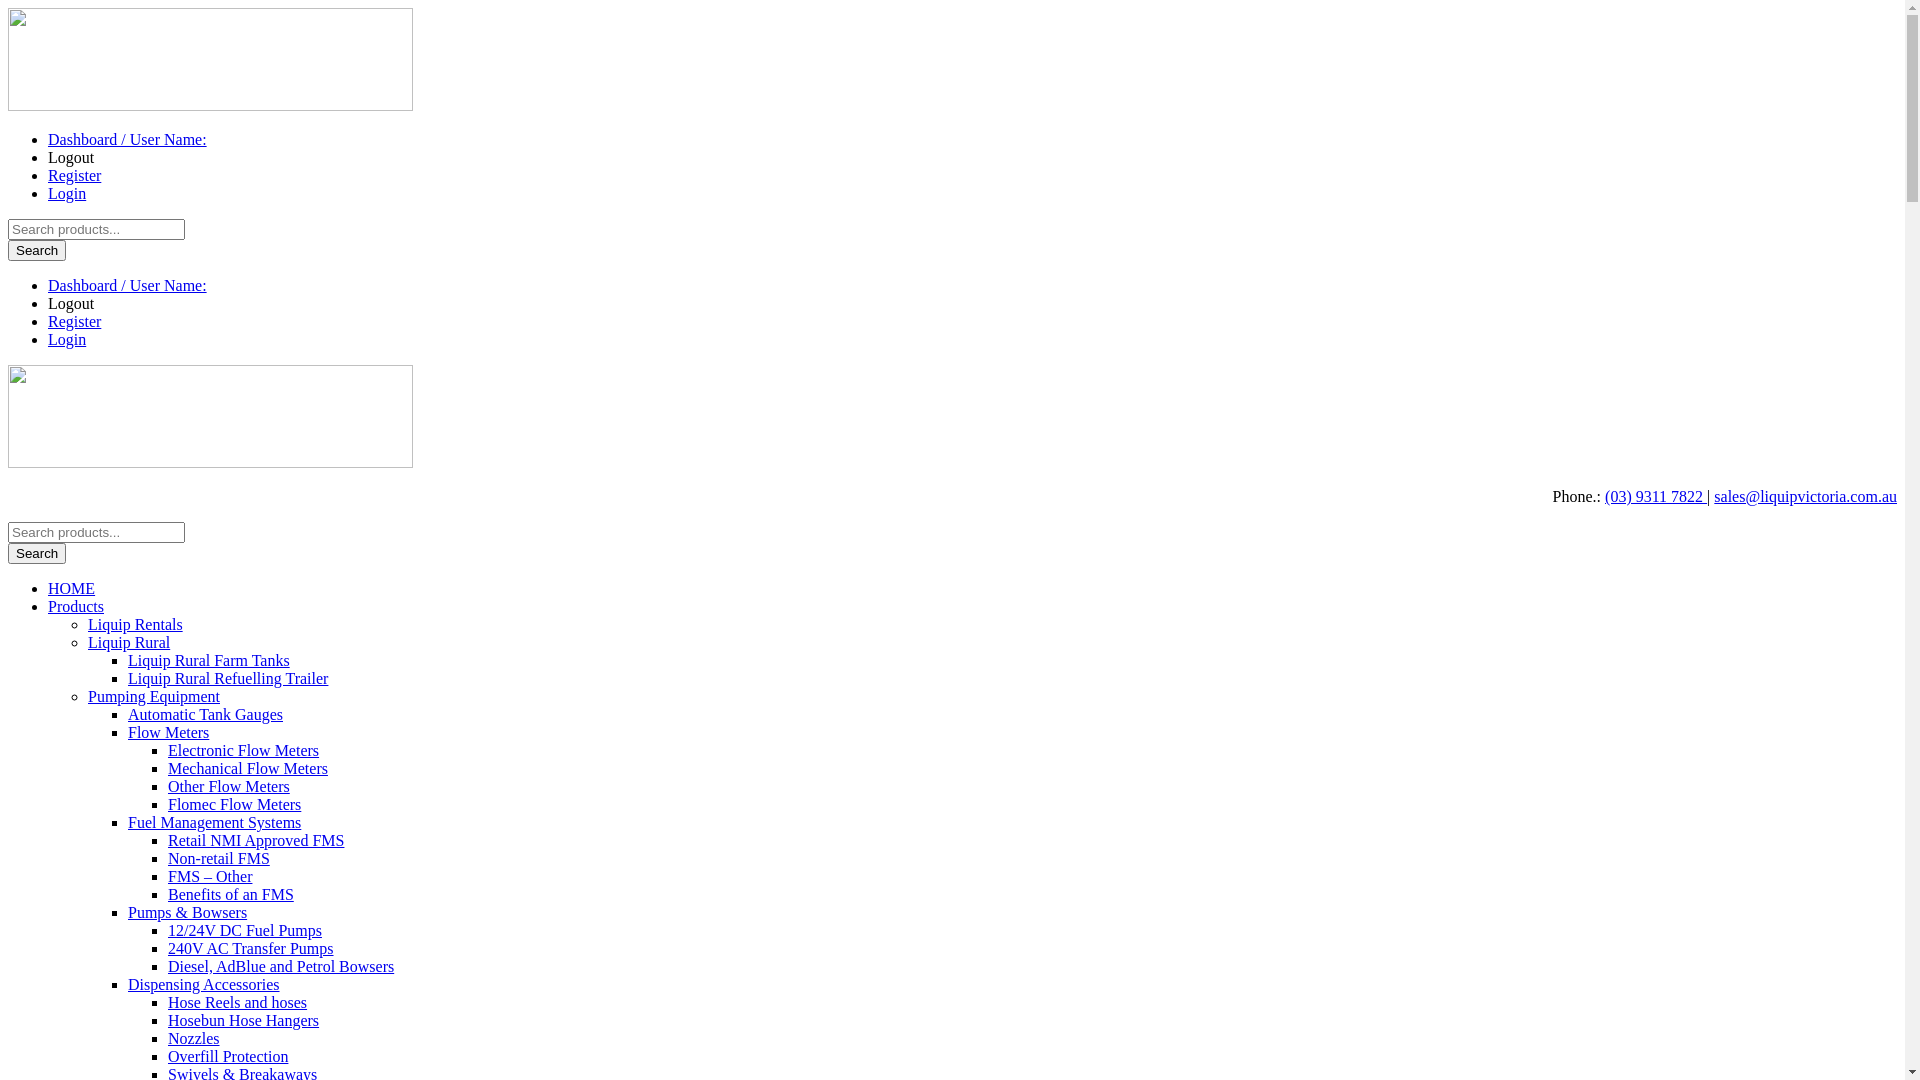 Image resolution: width=1920 pixels, height=1080 pixels. What do you see at coordinates (238, 1002) in the screenshot?
I see `Hose Reels and hoses` at bounding box center [238, 1002].